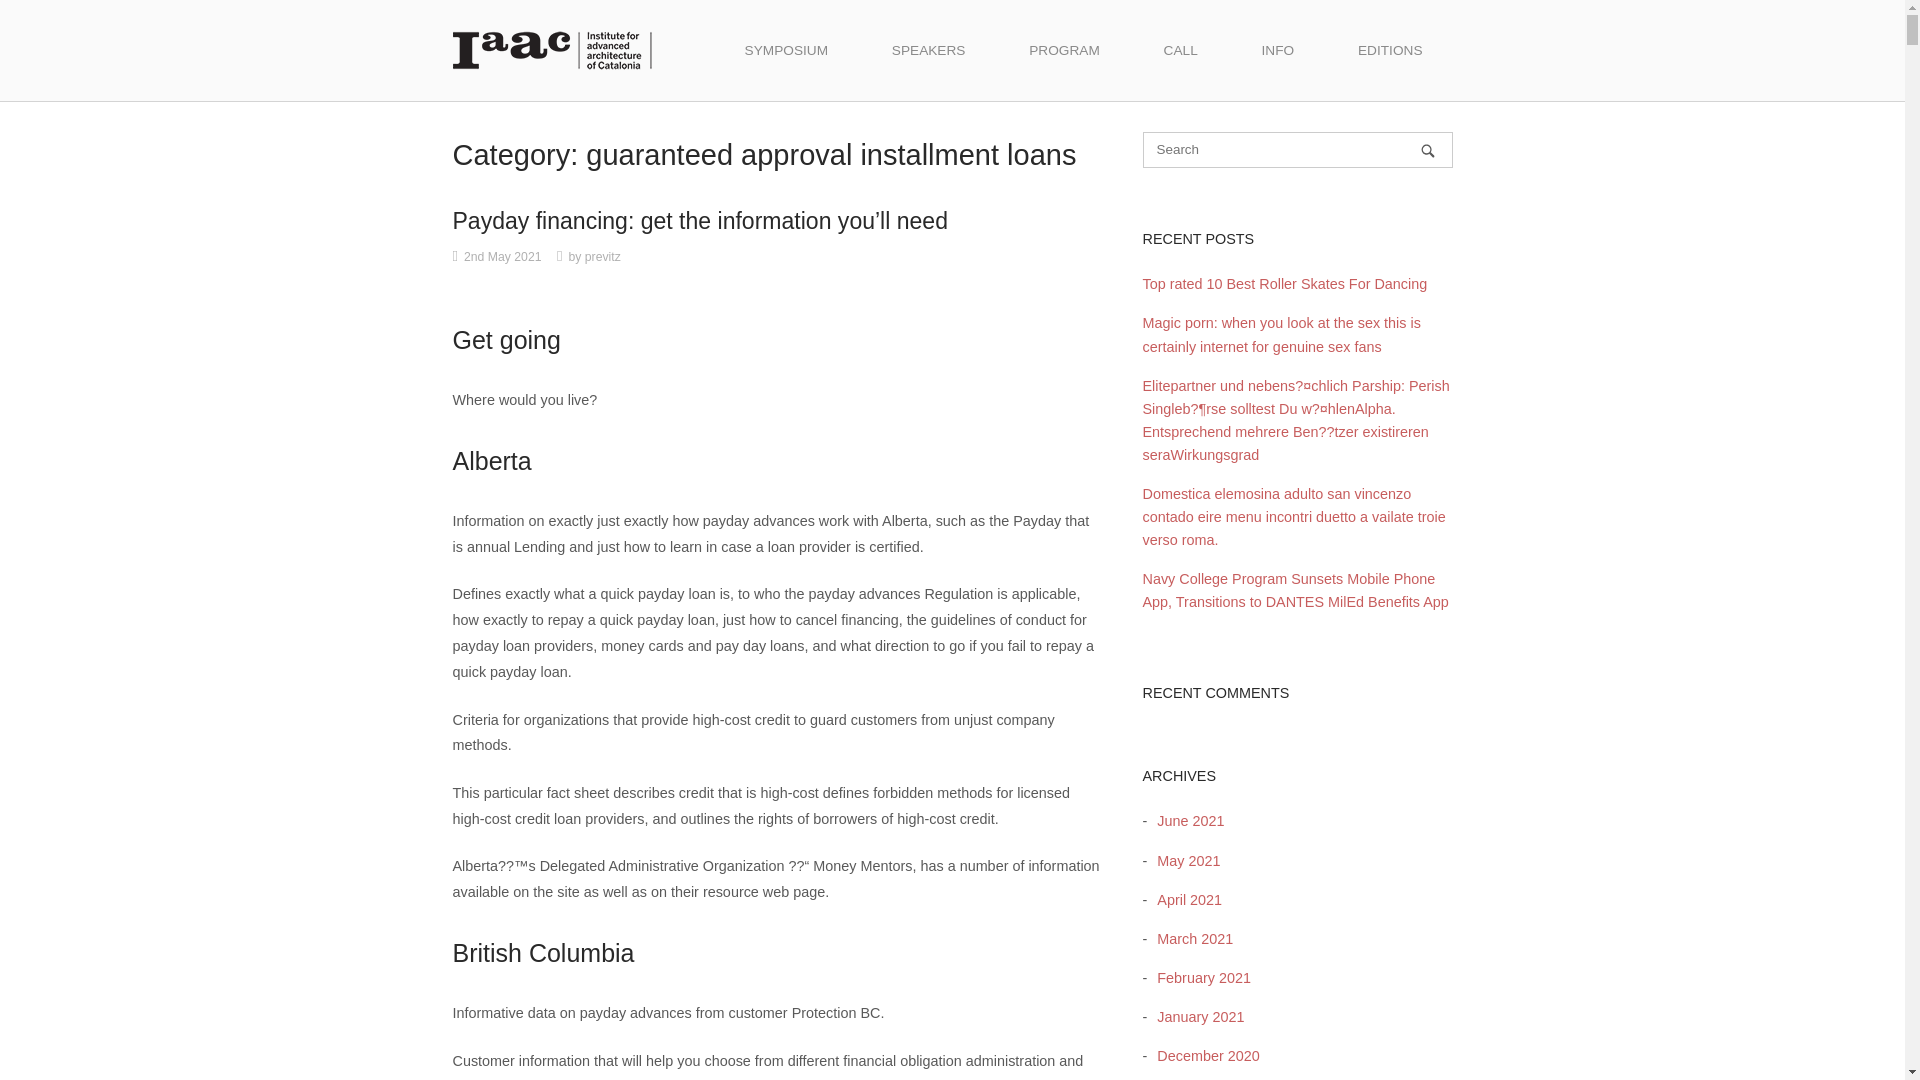 The height and width of the screenshot is (1080, 1920). What do you see at coordinates (552, 49) in the screenshot?
I see `Home` at bounding box center [552, 49].